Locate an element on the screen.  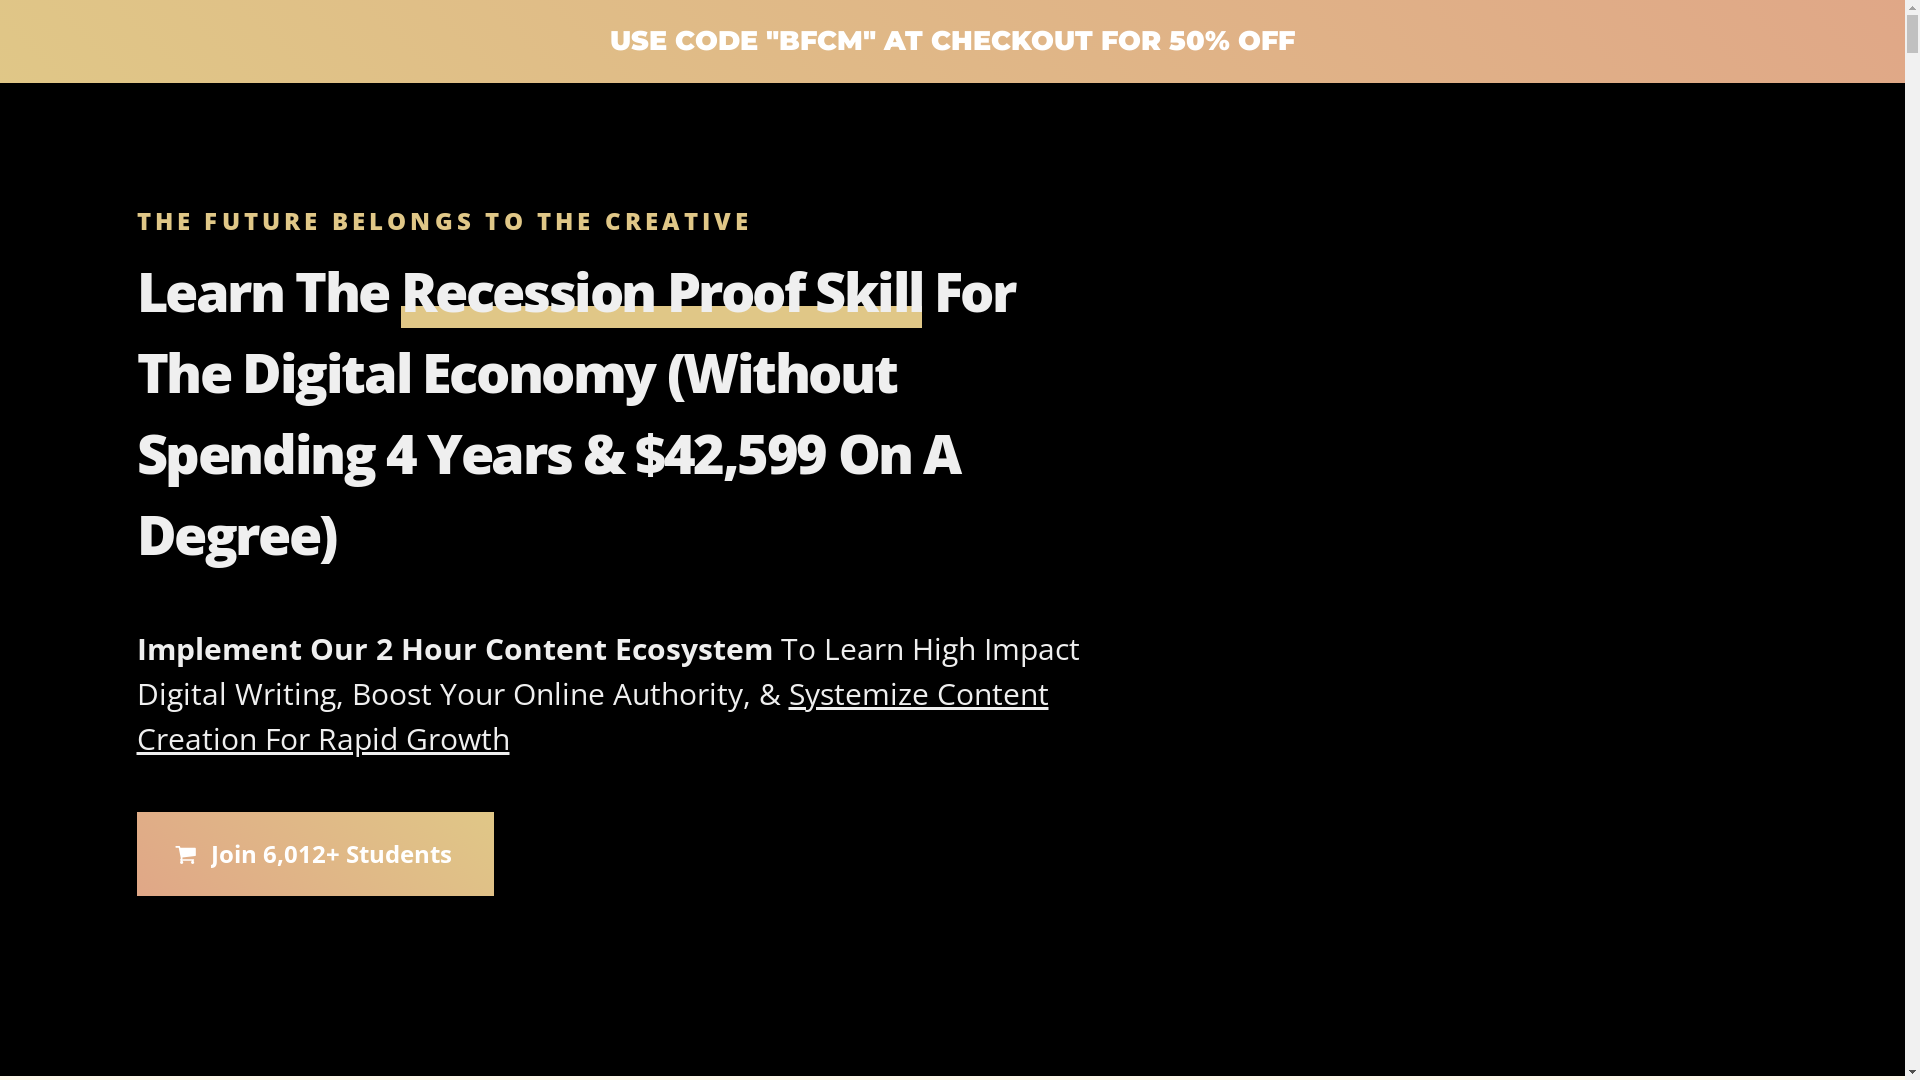
Join 6,012+ Students is located at coordinates (314, 854).